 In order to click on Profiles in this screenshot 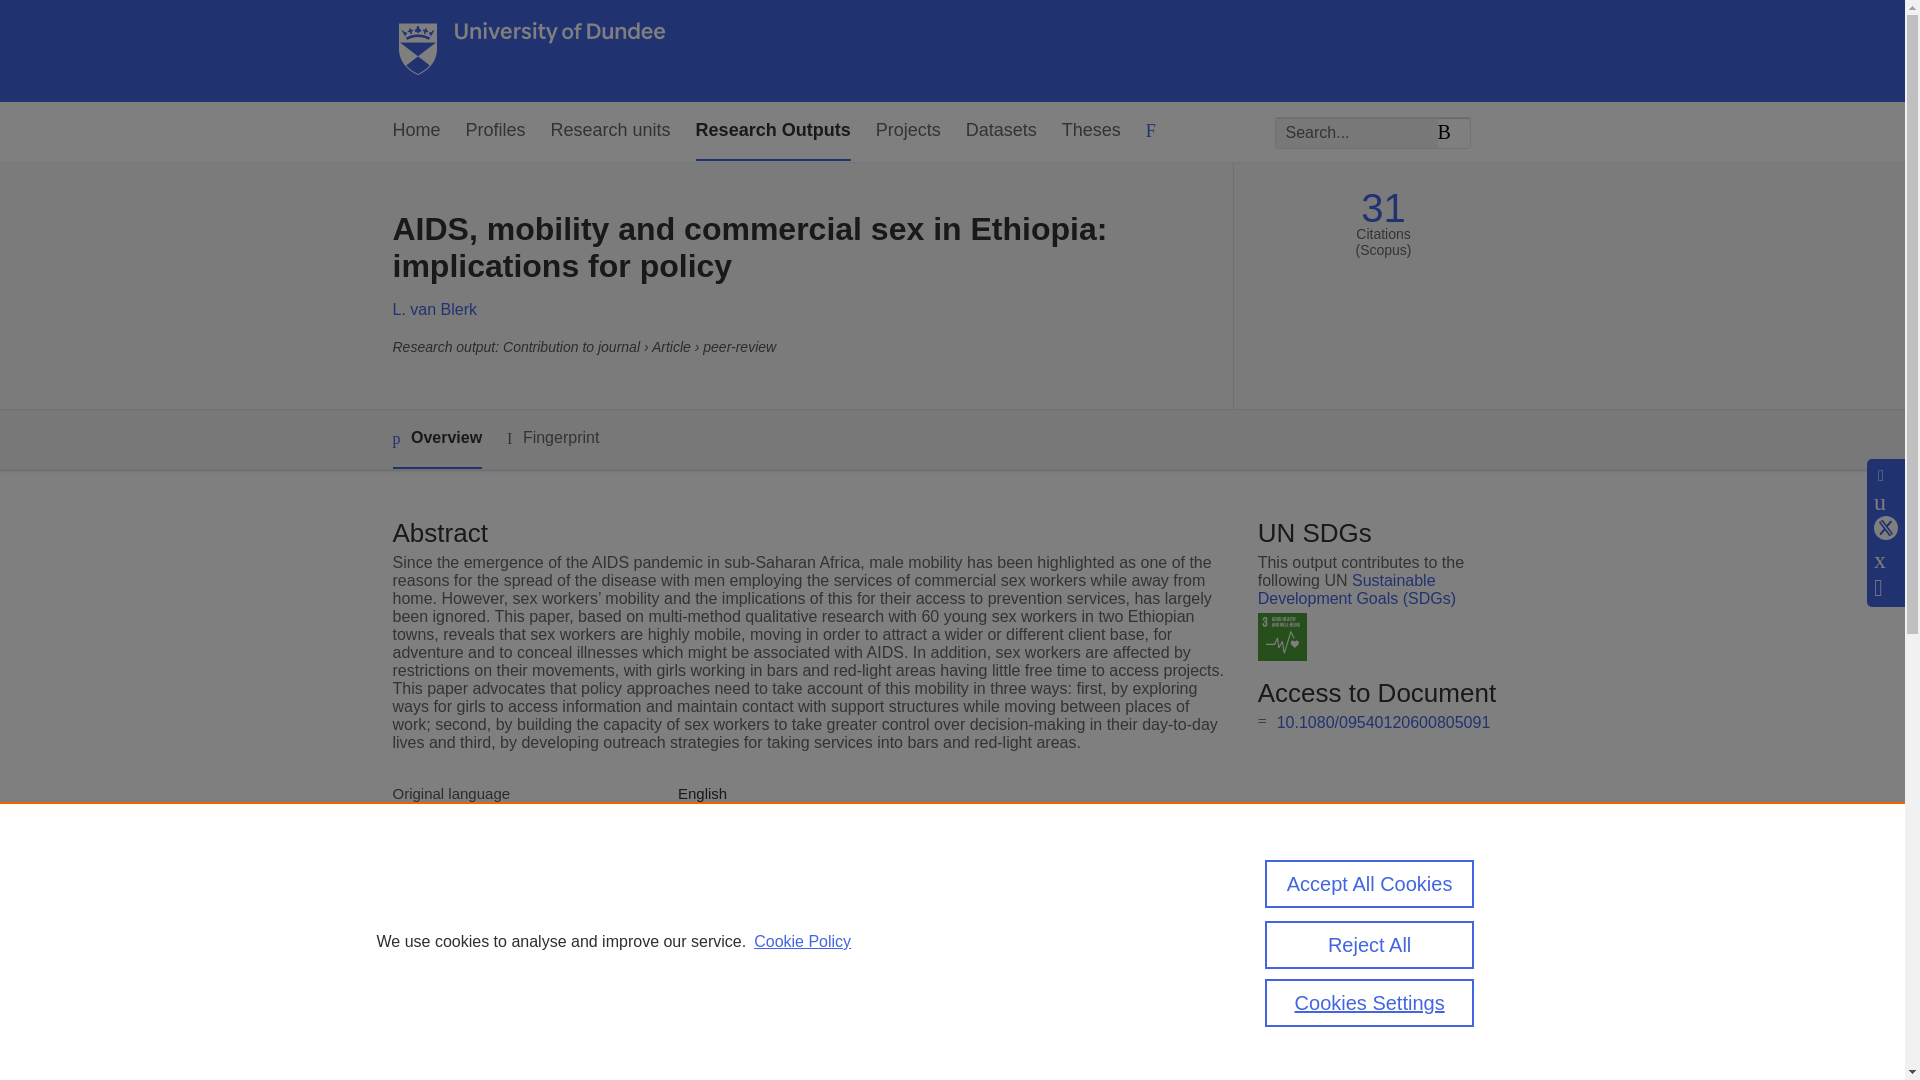, I will do `click(496, 130)`.